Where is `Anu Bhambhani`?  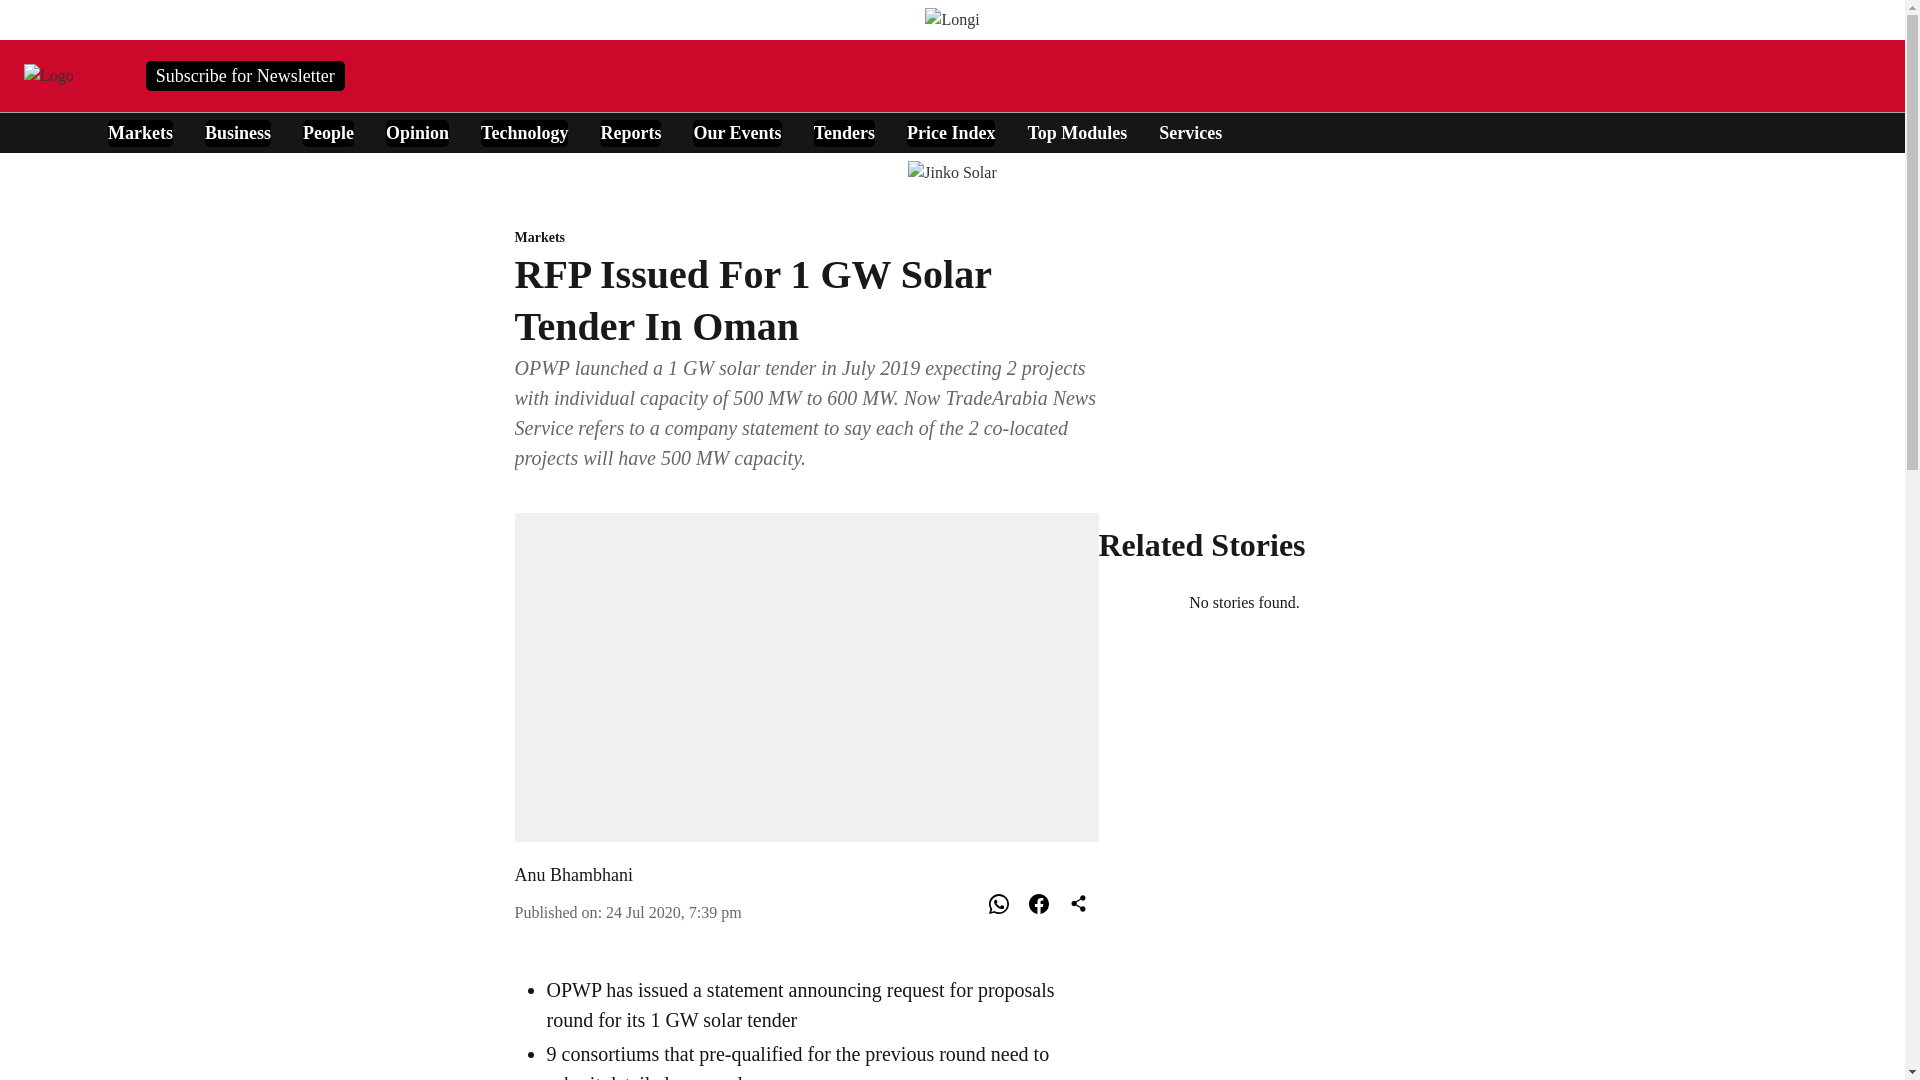 Anu Bhambhani is located at coordinates (574, 874).